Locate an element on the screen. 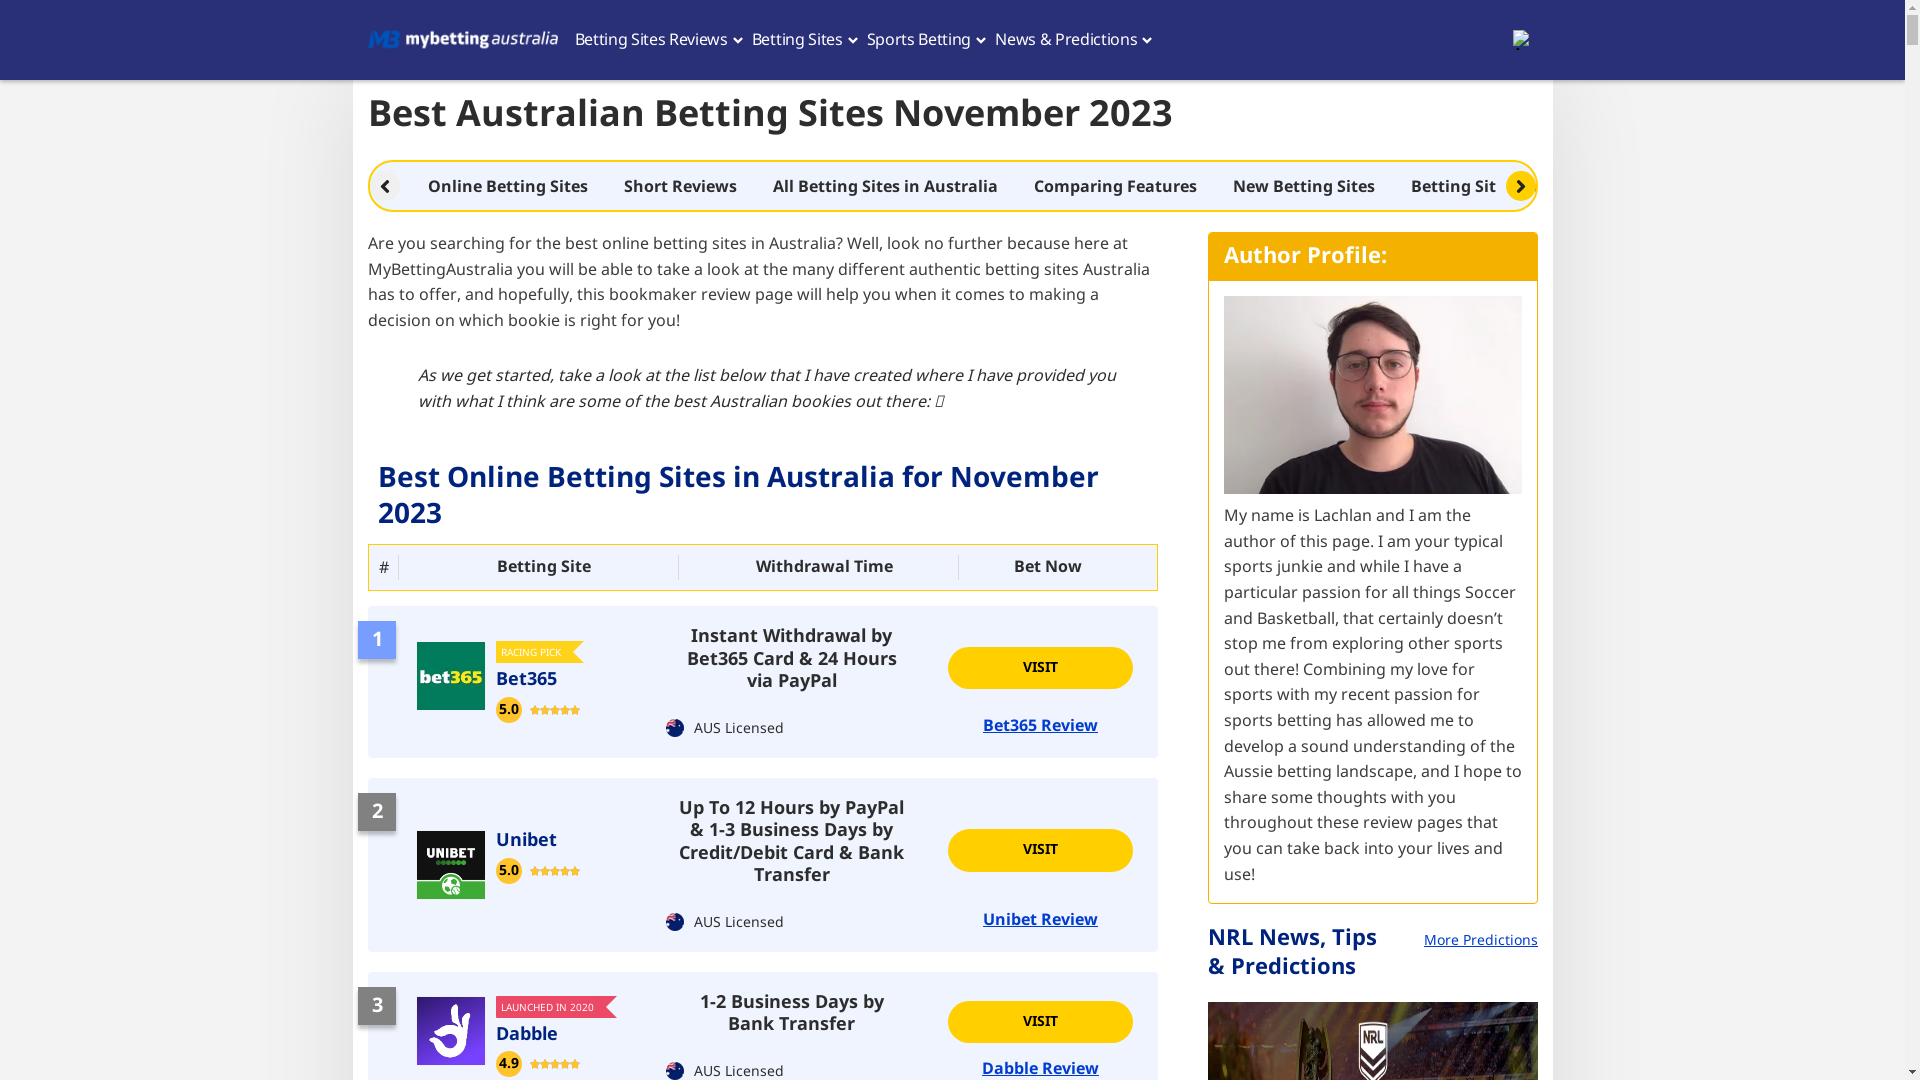  australian-flag-icon is located at coordinates (675, 922).